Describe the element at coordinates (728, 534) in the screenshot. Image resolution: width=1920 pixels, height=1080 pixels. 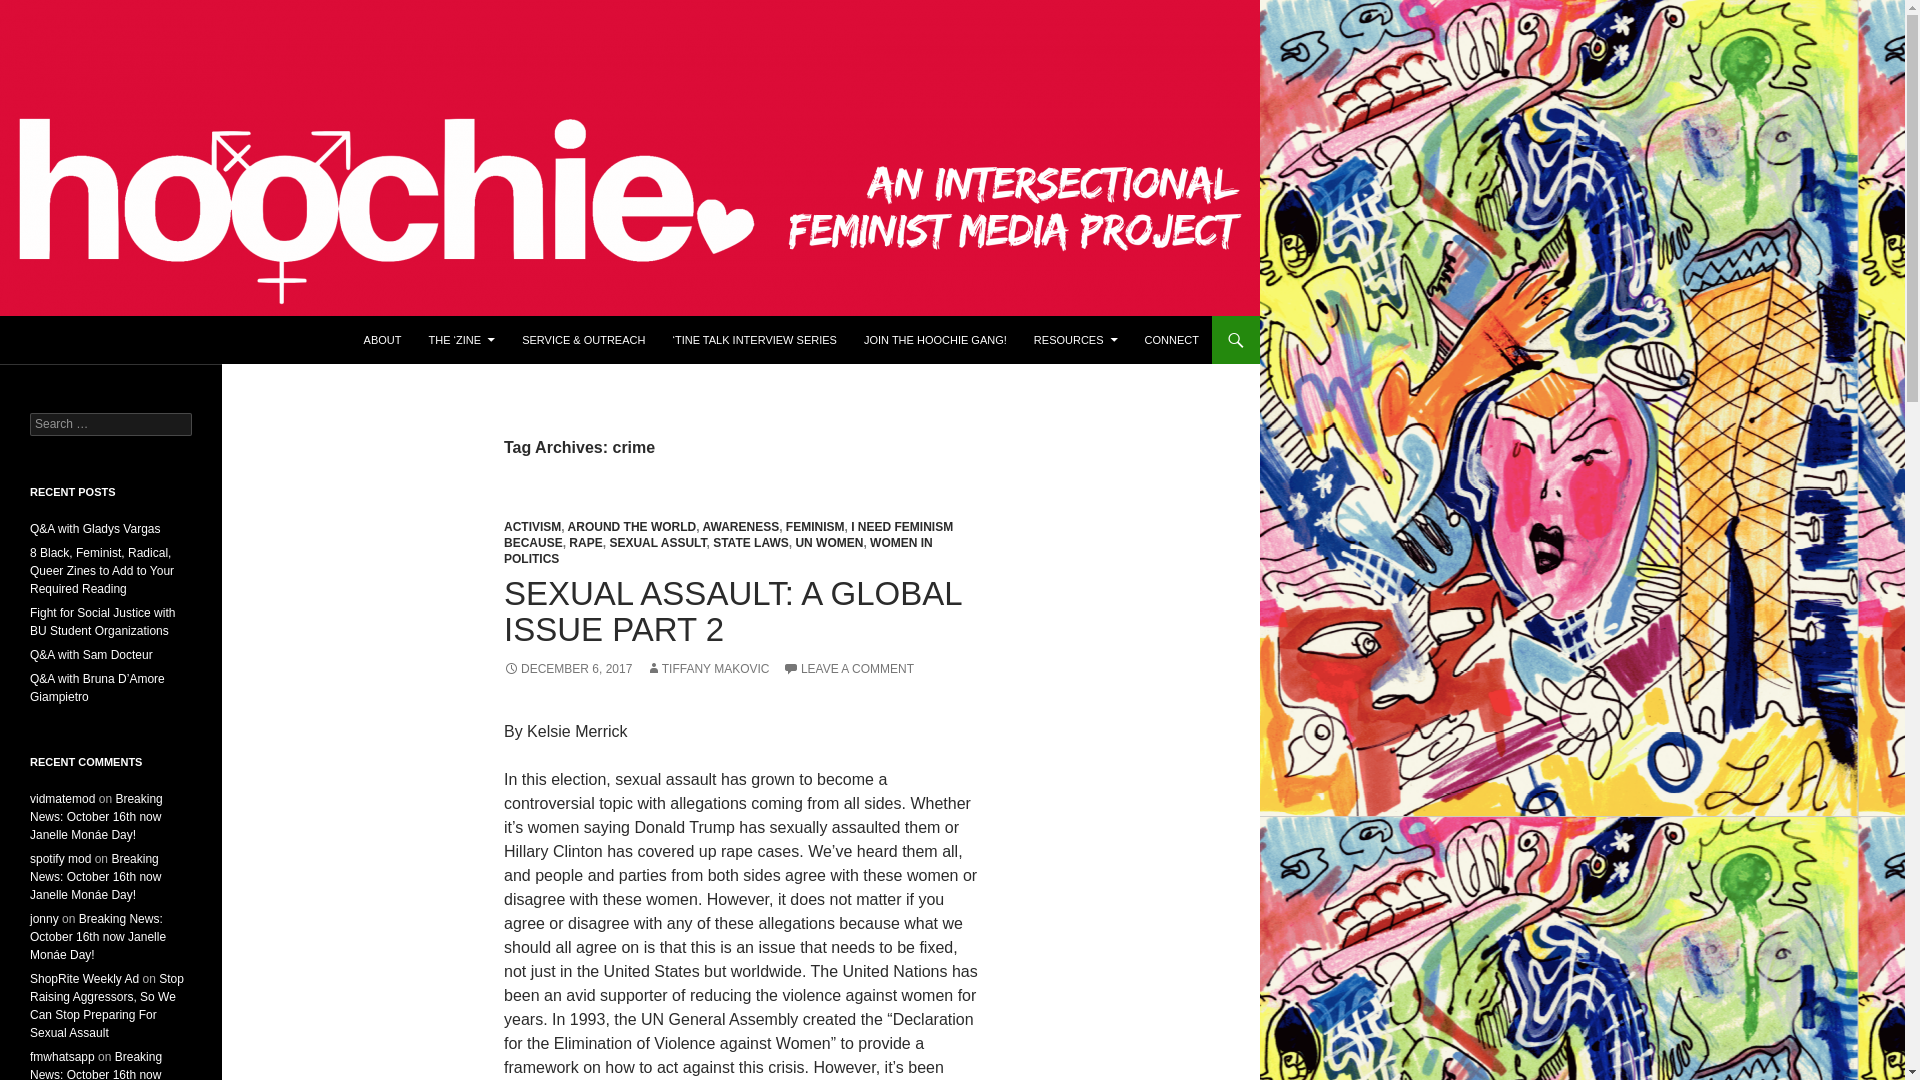
I see `I NEED FEMINISM BECAUSE` at that location.